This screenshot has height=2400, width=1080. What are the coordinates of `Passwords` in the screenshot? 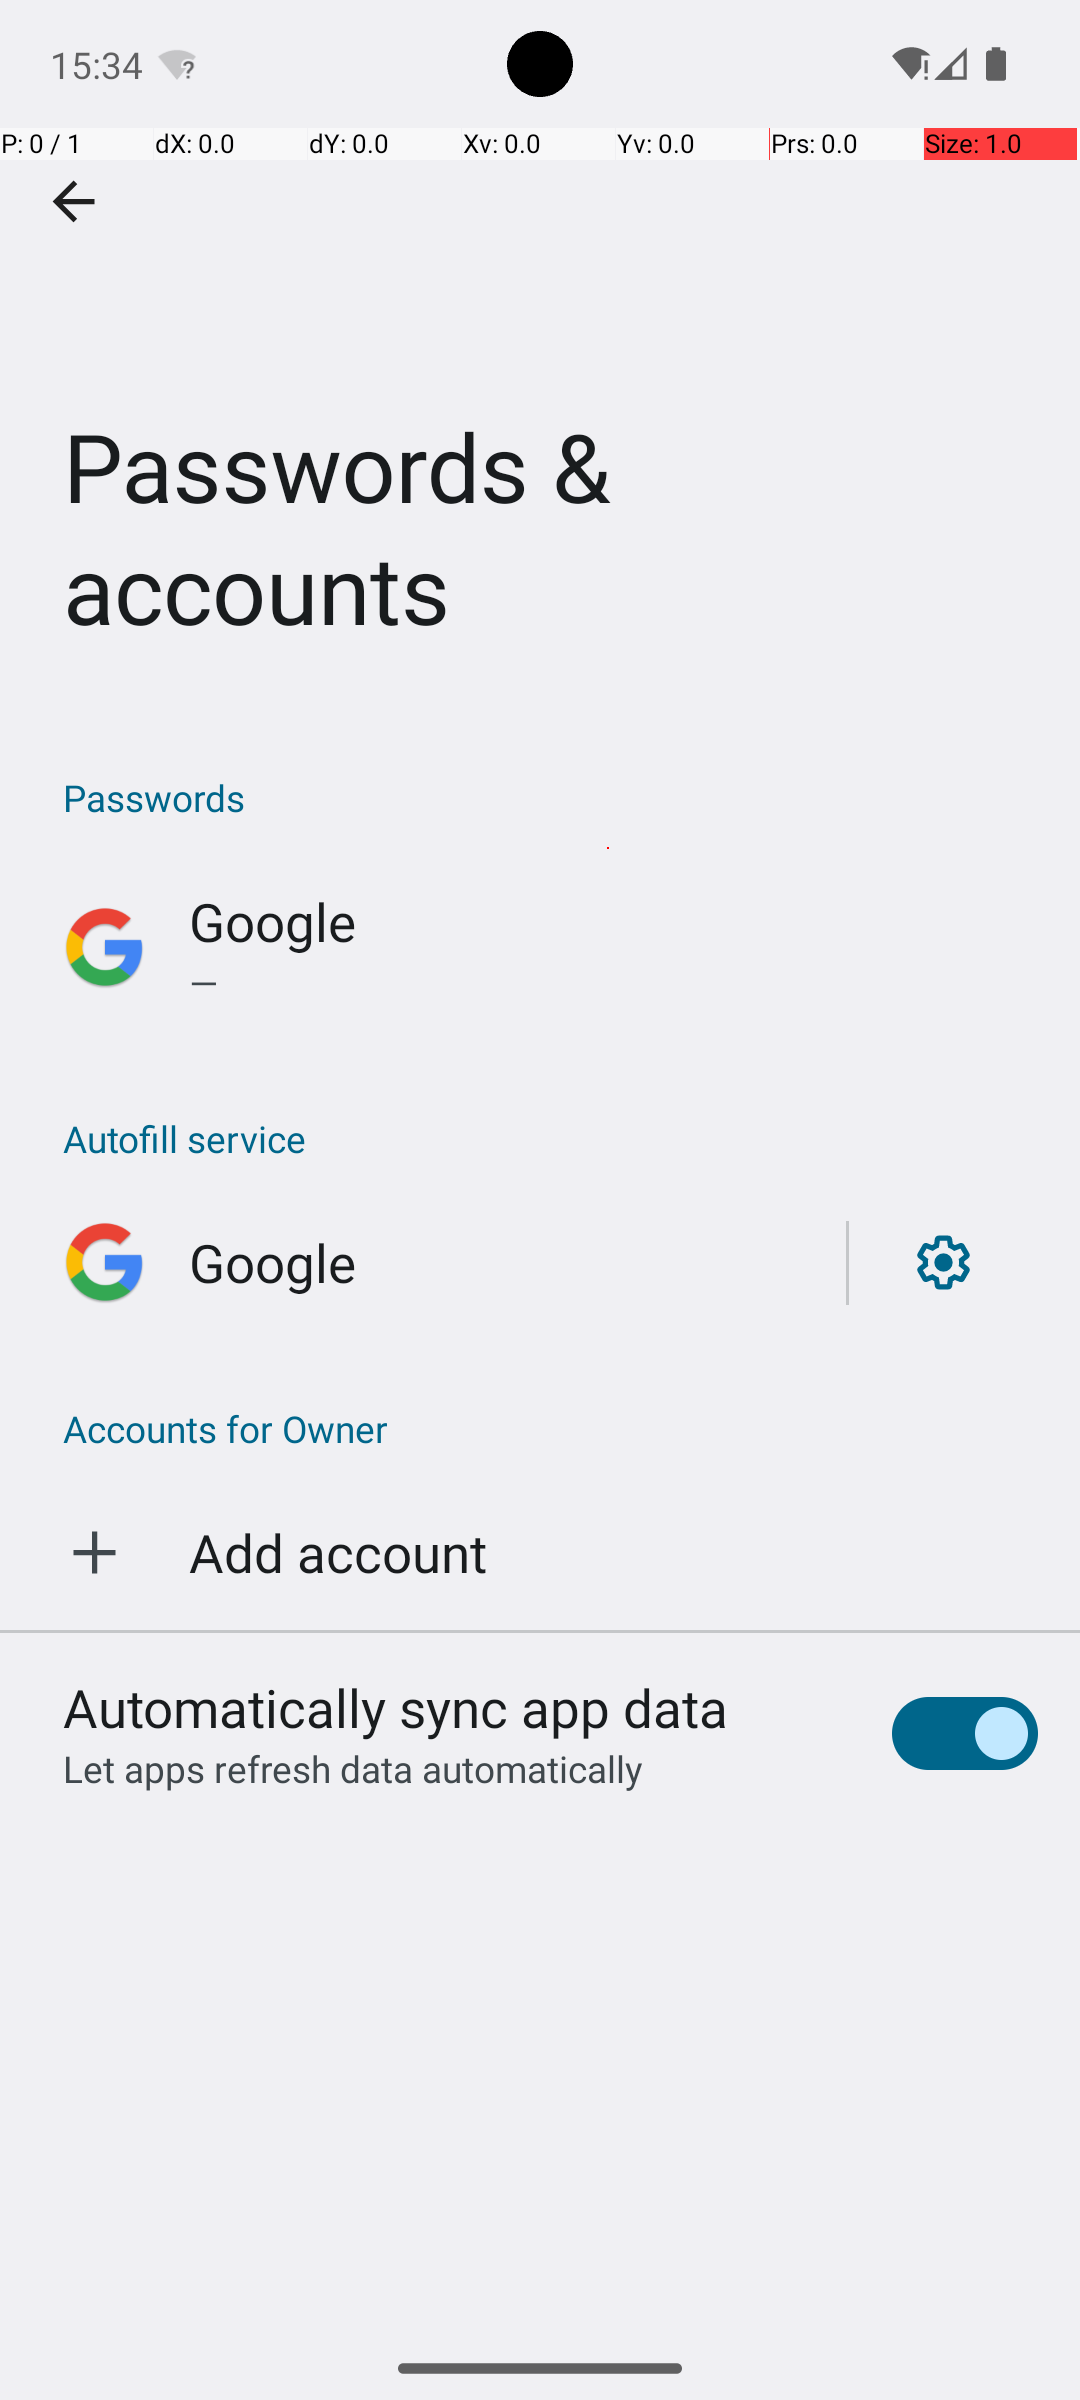 It's located at (550, 798).